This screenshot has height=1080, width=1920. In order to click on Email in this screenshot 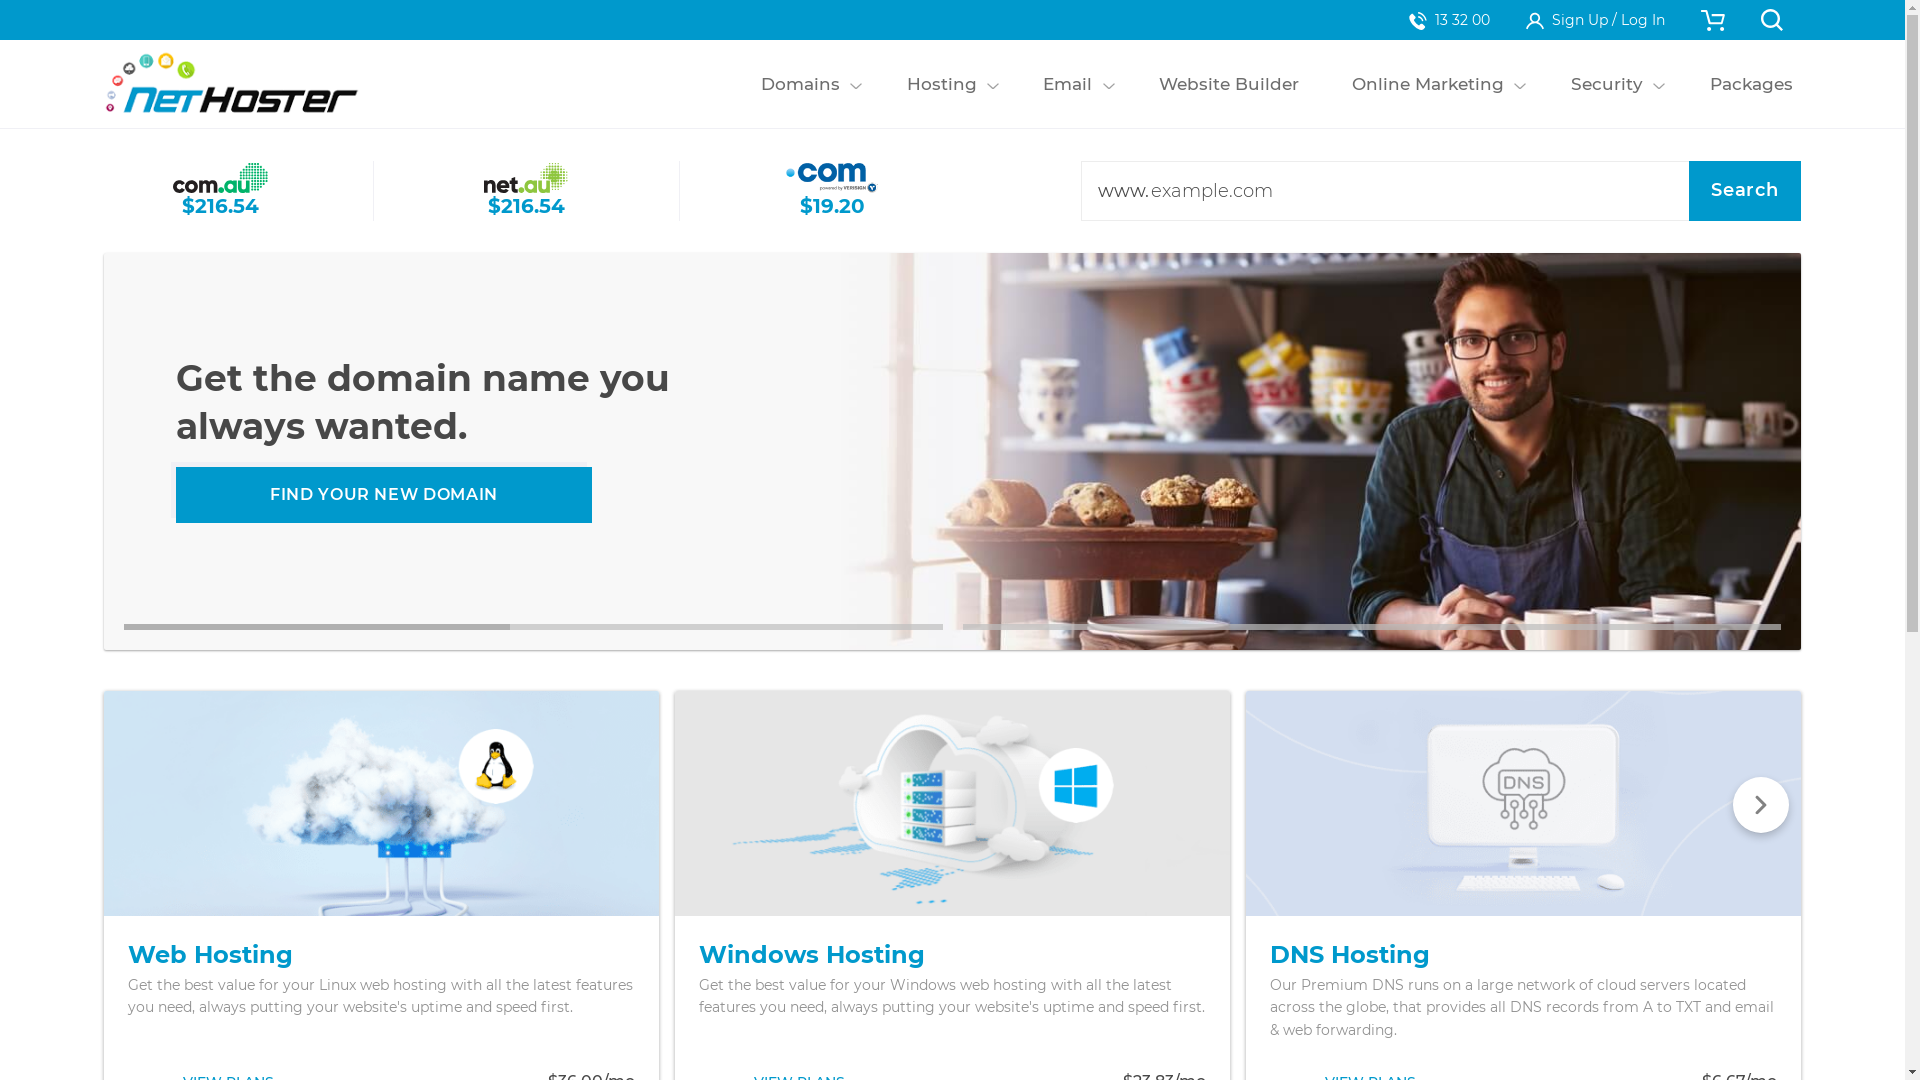, I will do `click(1068, 84)`.